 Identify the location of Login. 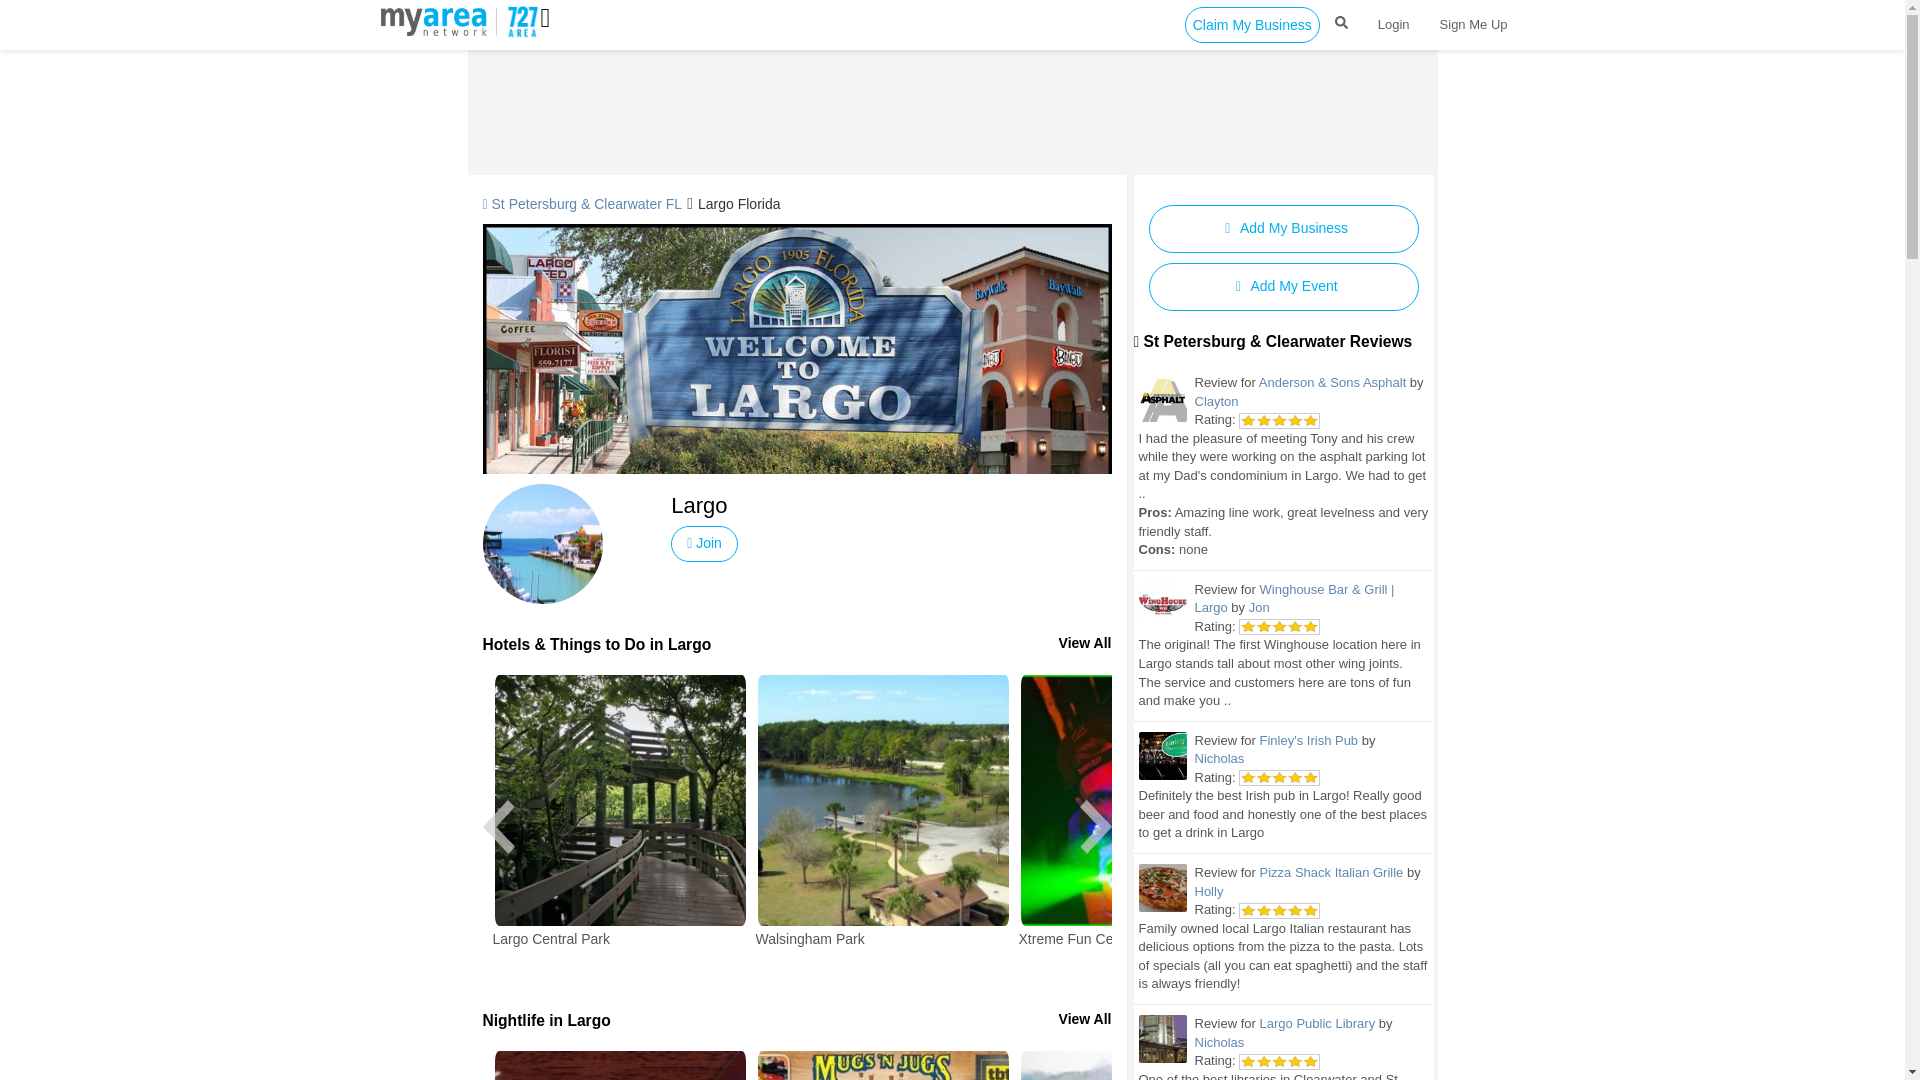
(1394, 24).